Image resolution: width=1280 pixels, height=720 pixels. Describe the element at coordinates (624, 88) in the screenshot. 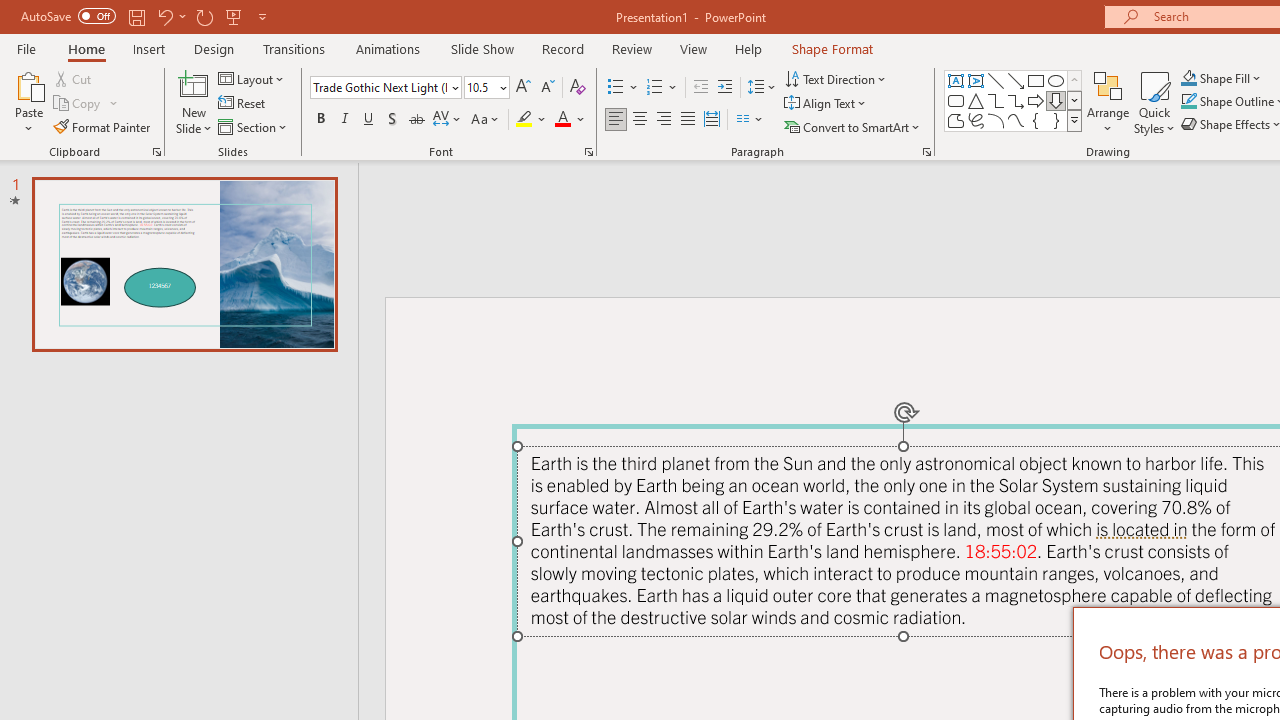

I see `Bullets` at that location.